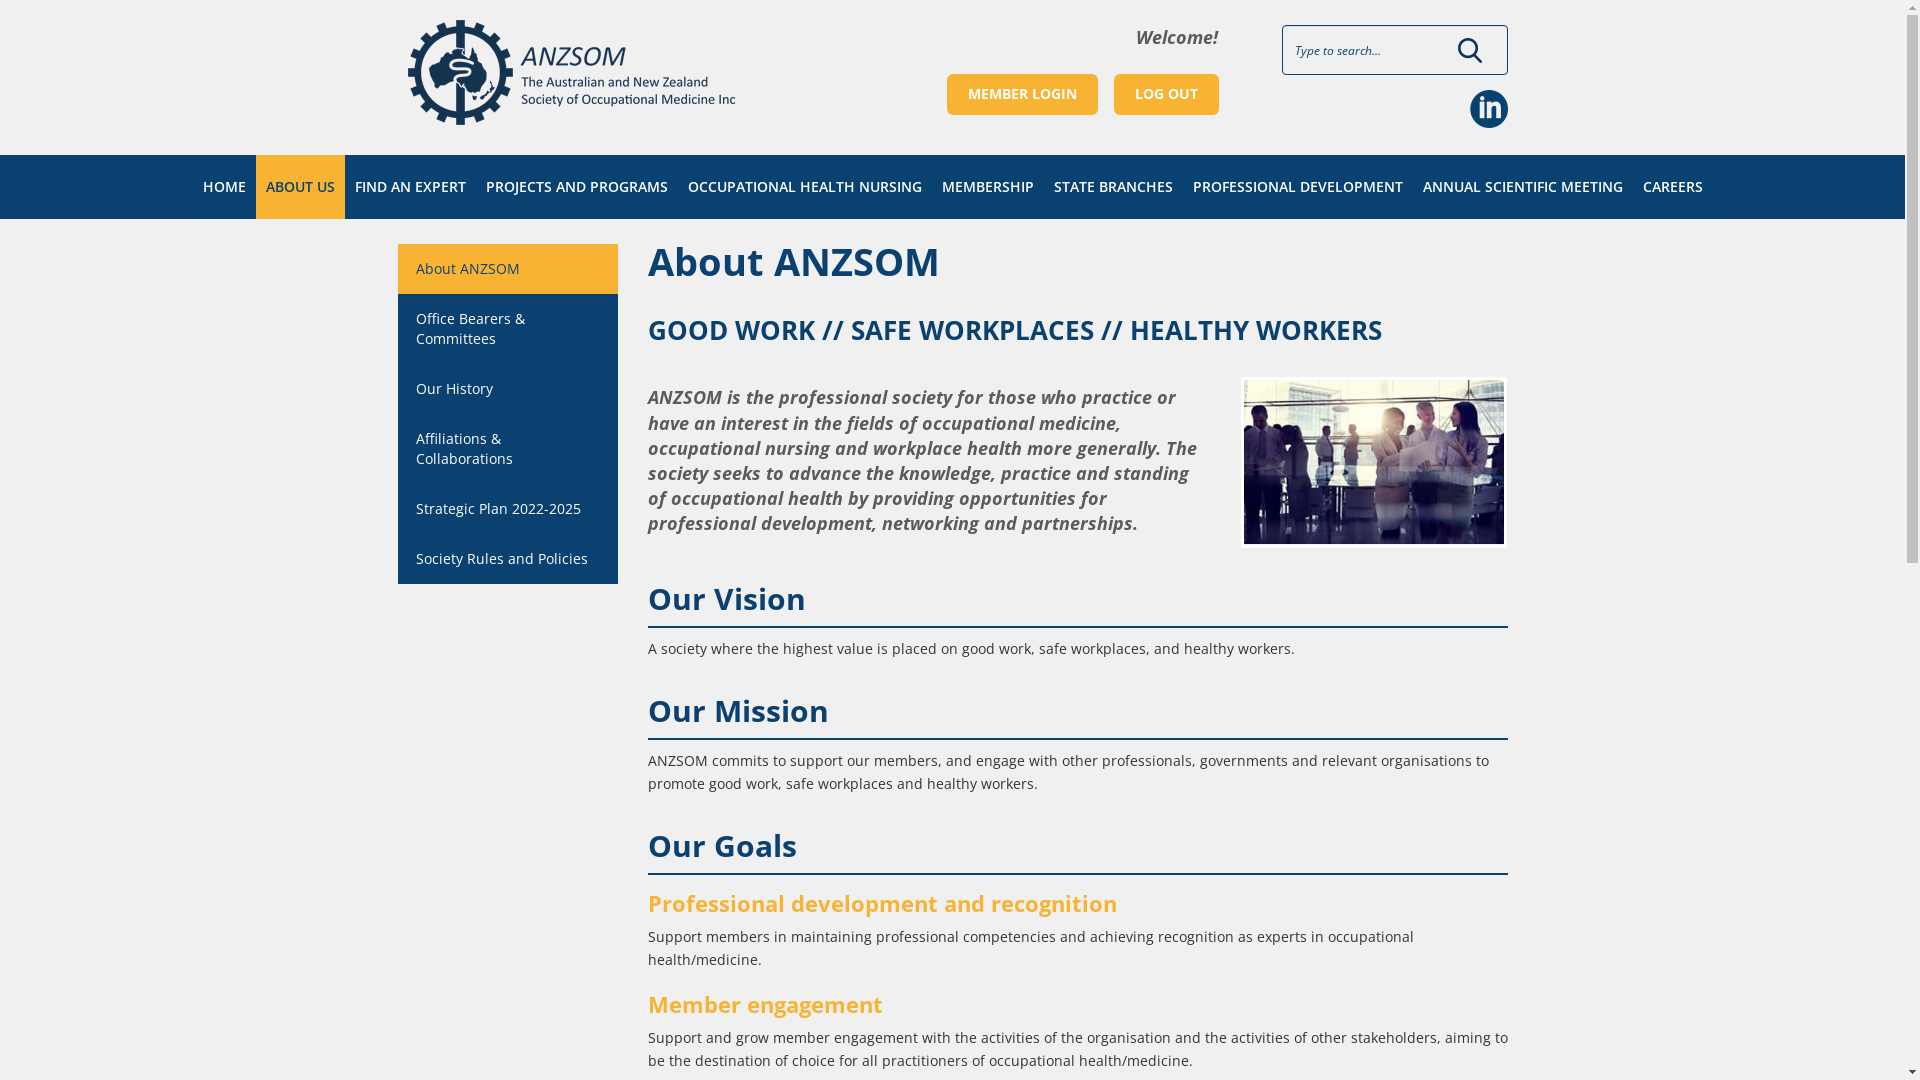 This screenshot has height=1080, width=1920. I want to click on ABOUT US, so click(300, 187).